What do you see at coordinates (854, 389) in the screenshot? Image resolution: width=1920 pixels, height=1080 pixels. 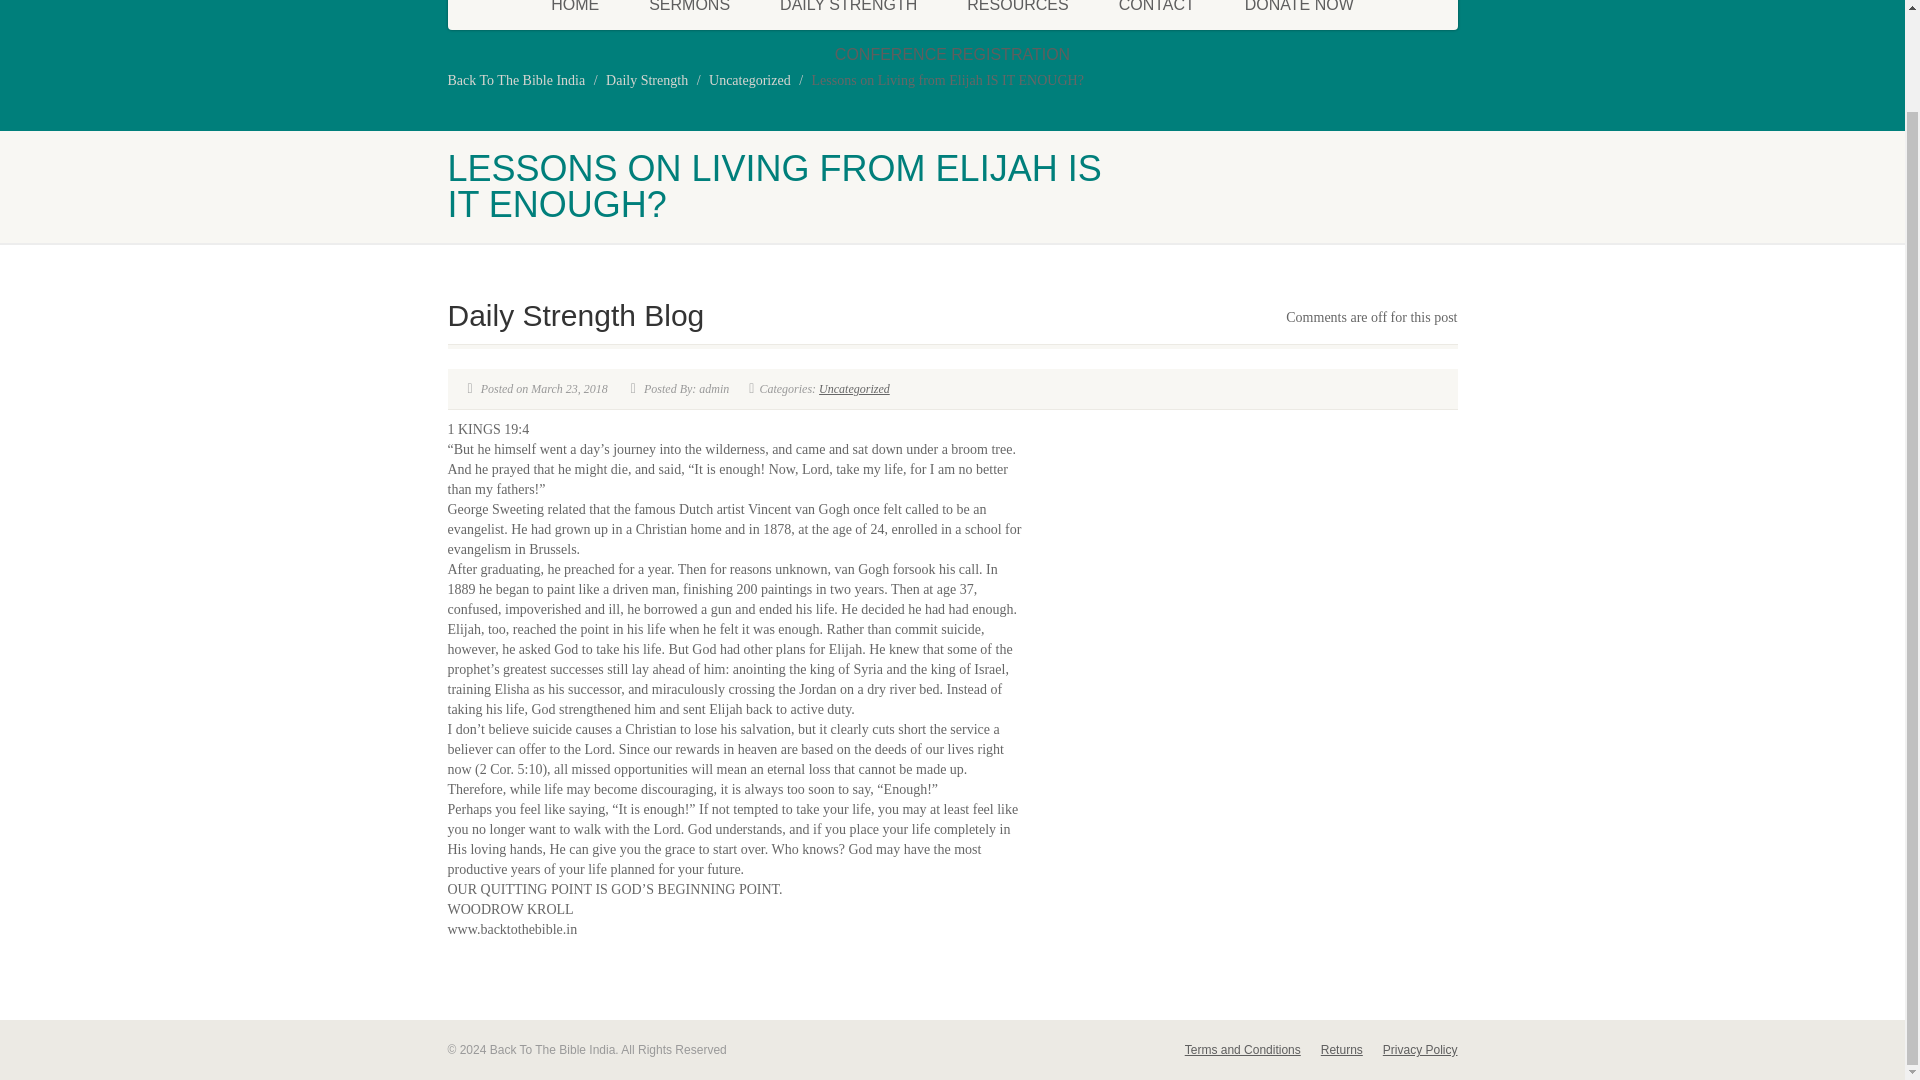 I see `Uncategorized` at bounding box center [854, 389].